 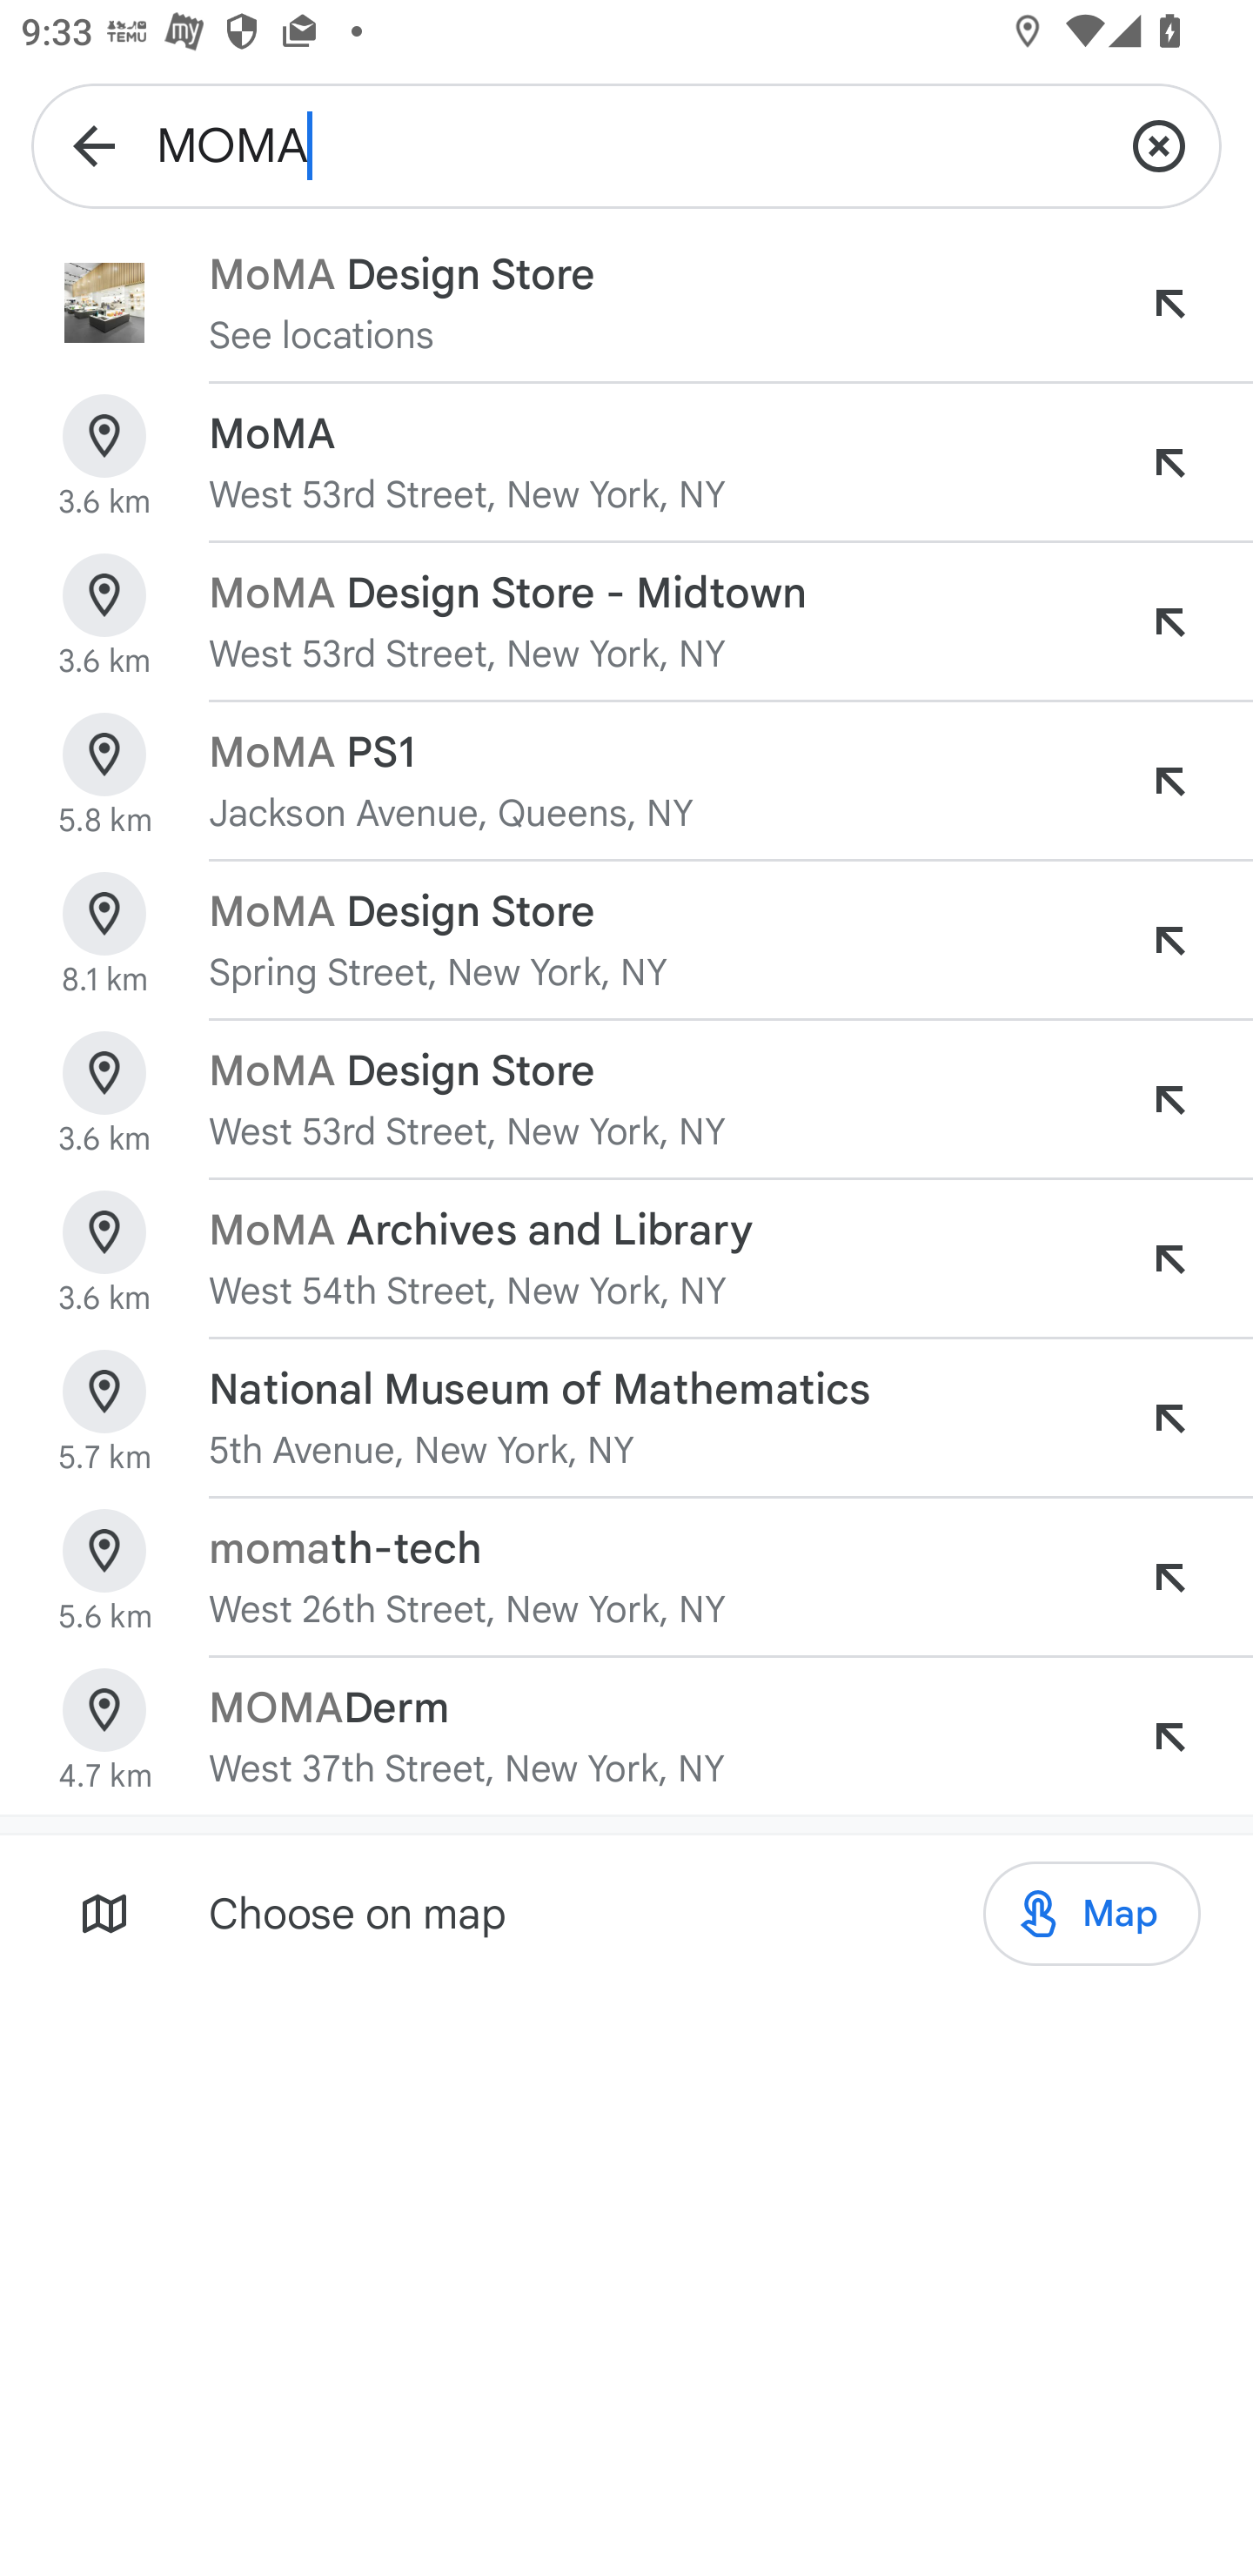 What do you see at coordinates (1169, 461) in the screenshot?
I see `Activate to enter suggestion MoMA into search bar` at bounding box center [1169, 461].